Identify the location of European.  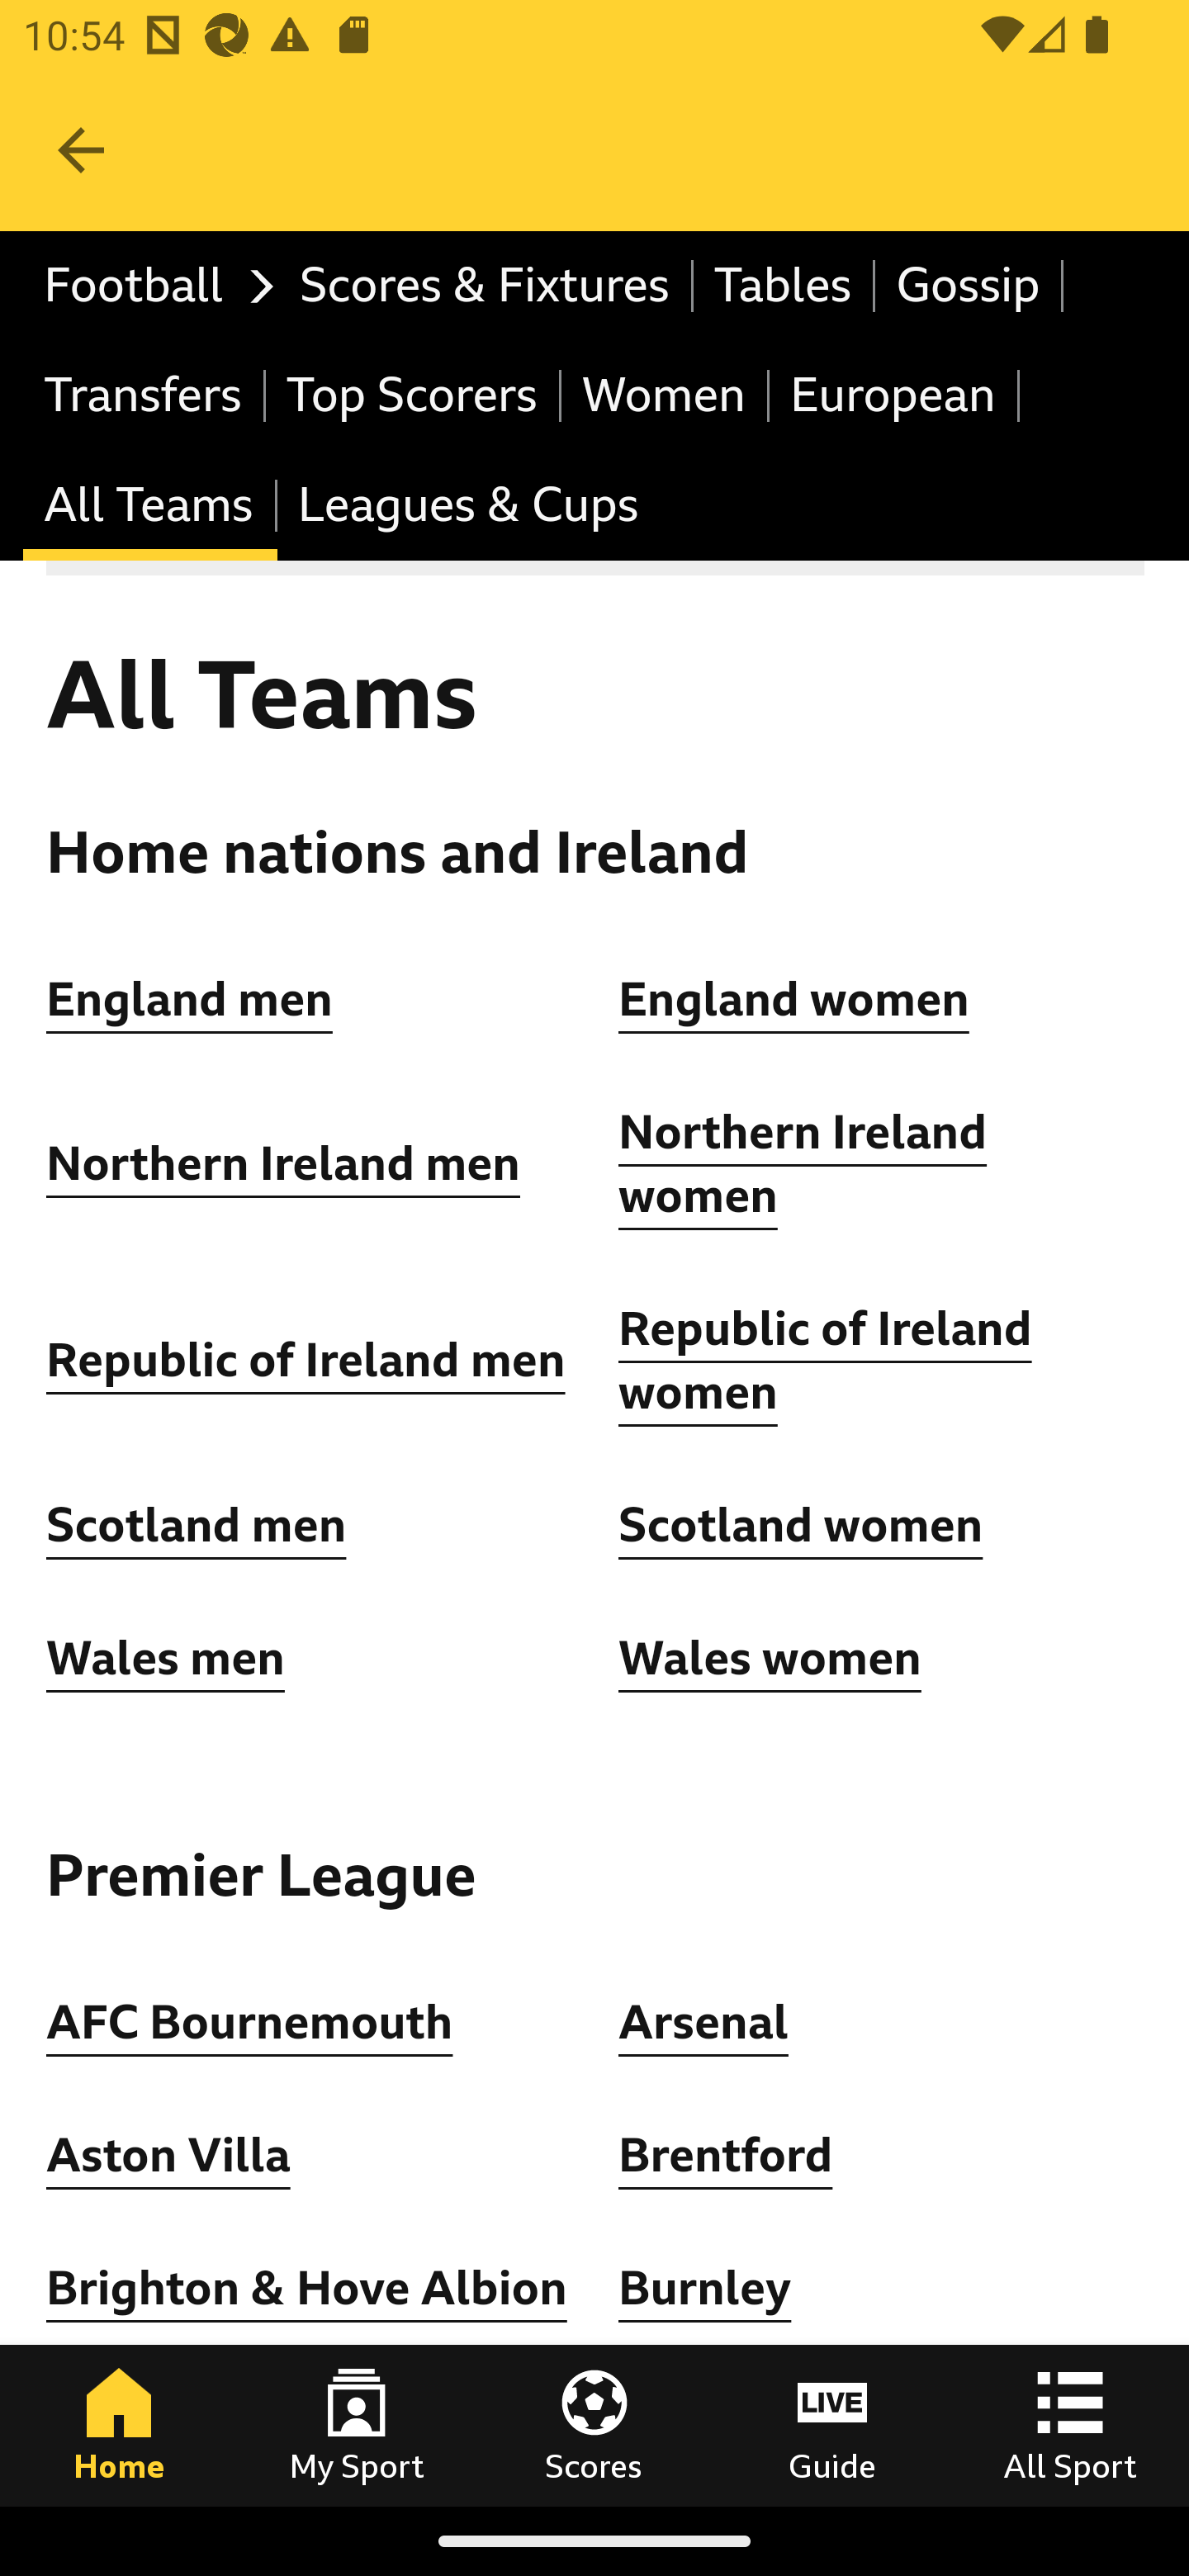
(894, 395).